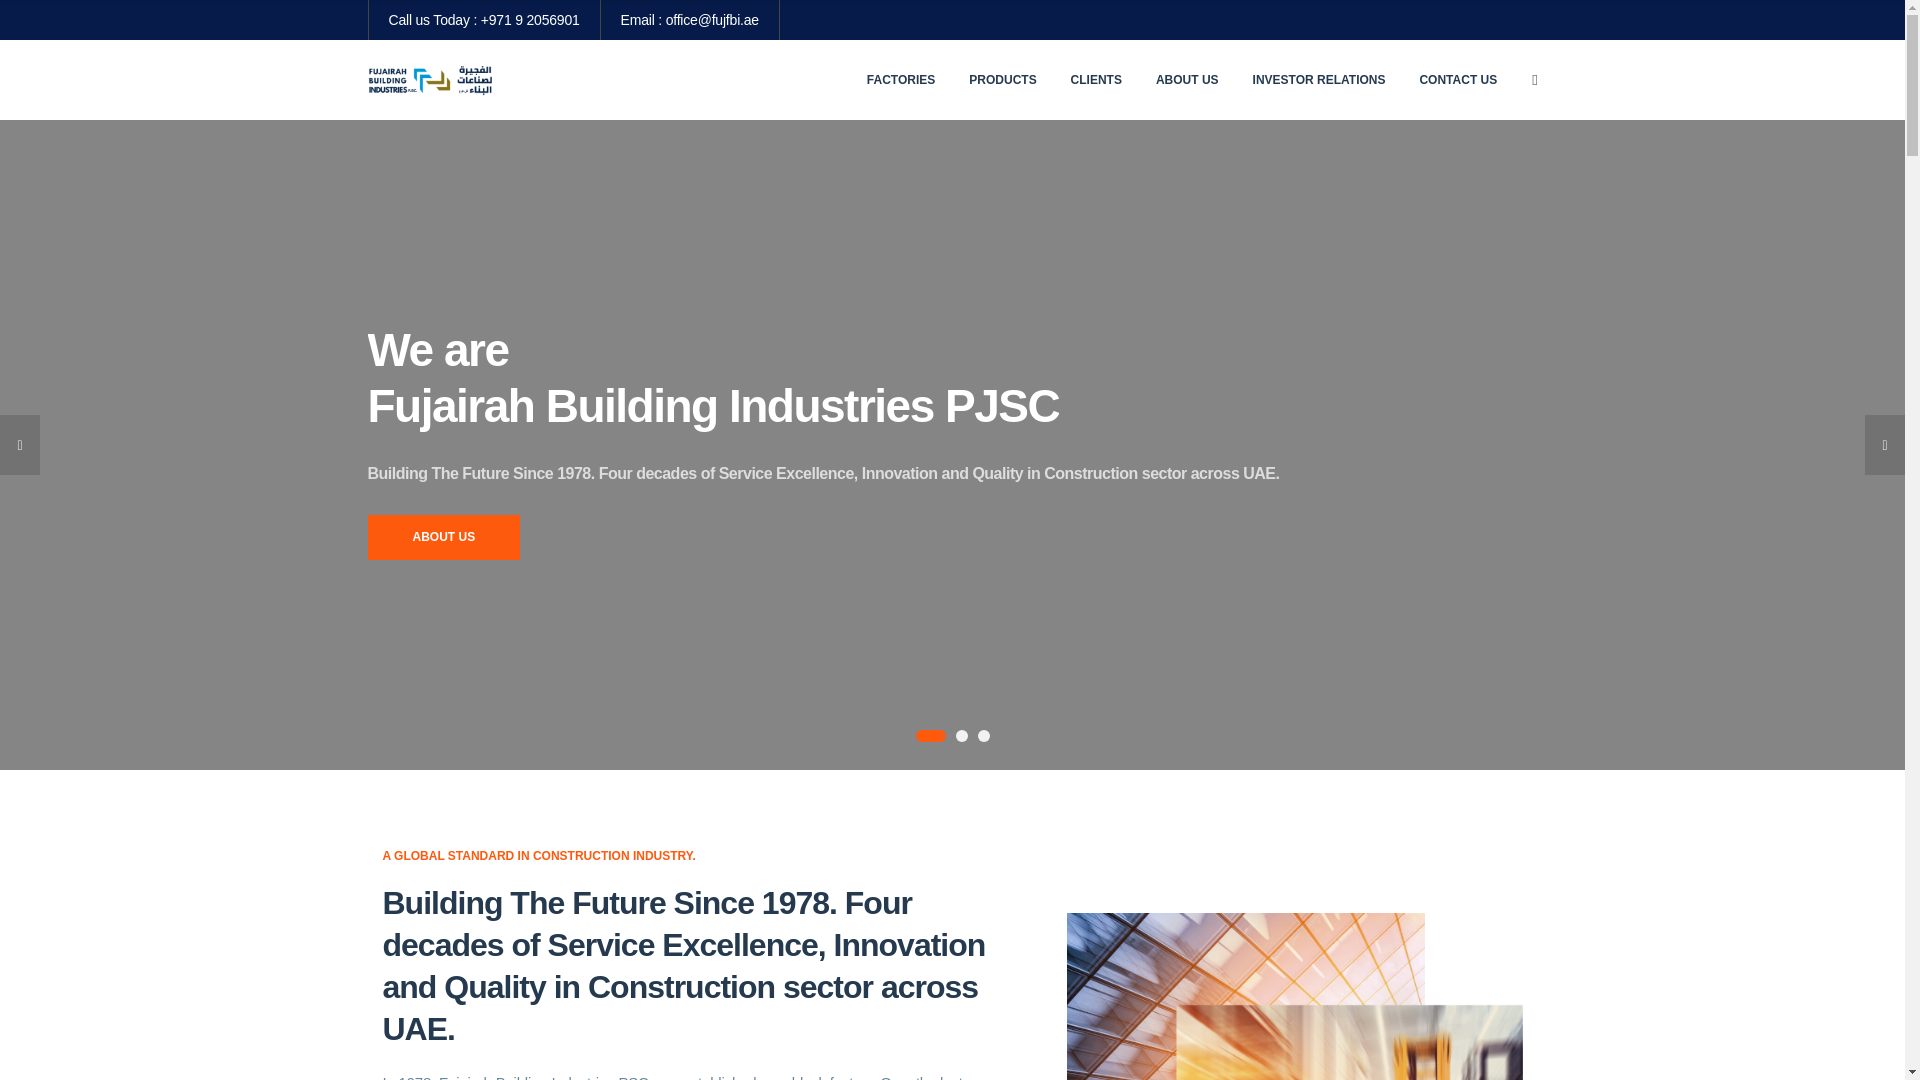  What do you see at coordinates (1458, 79) in the screenshot?
I see `CONTACT US` at bounding box center [1458, 79].